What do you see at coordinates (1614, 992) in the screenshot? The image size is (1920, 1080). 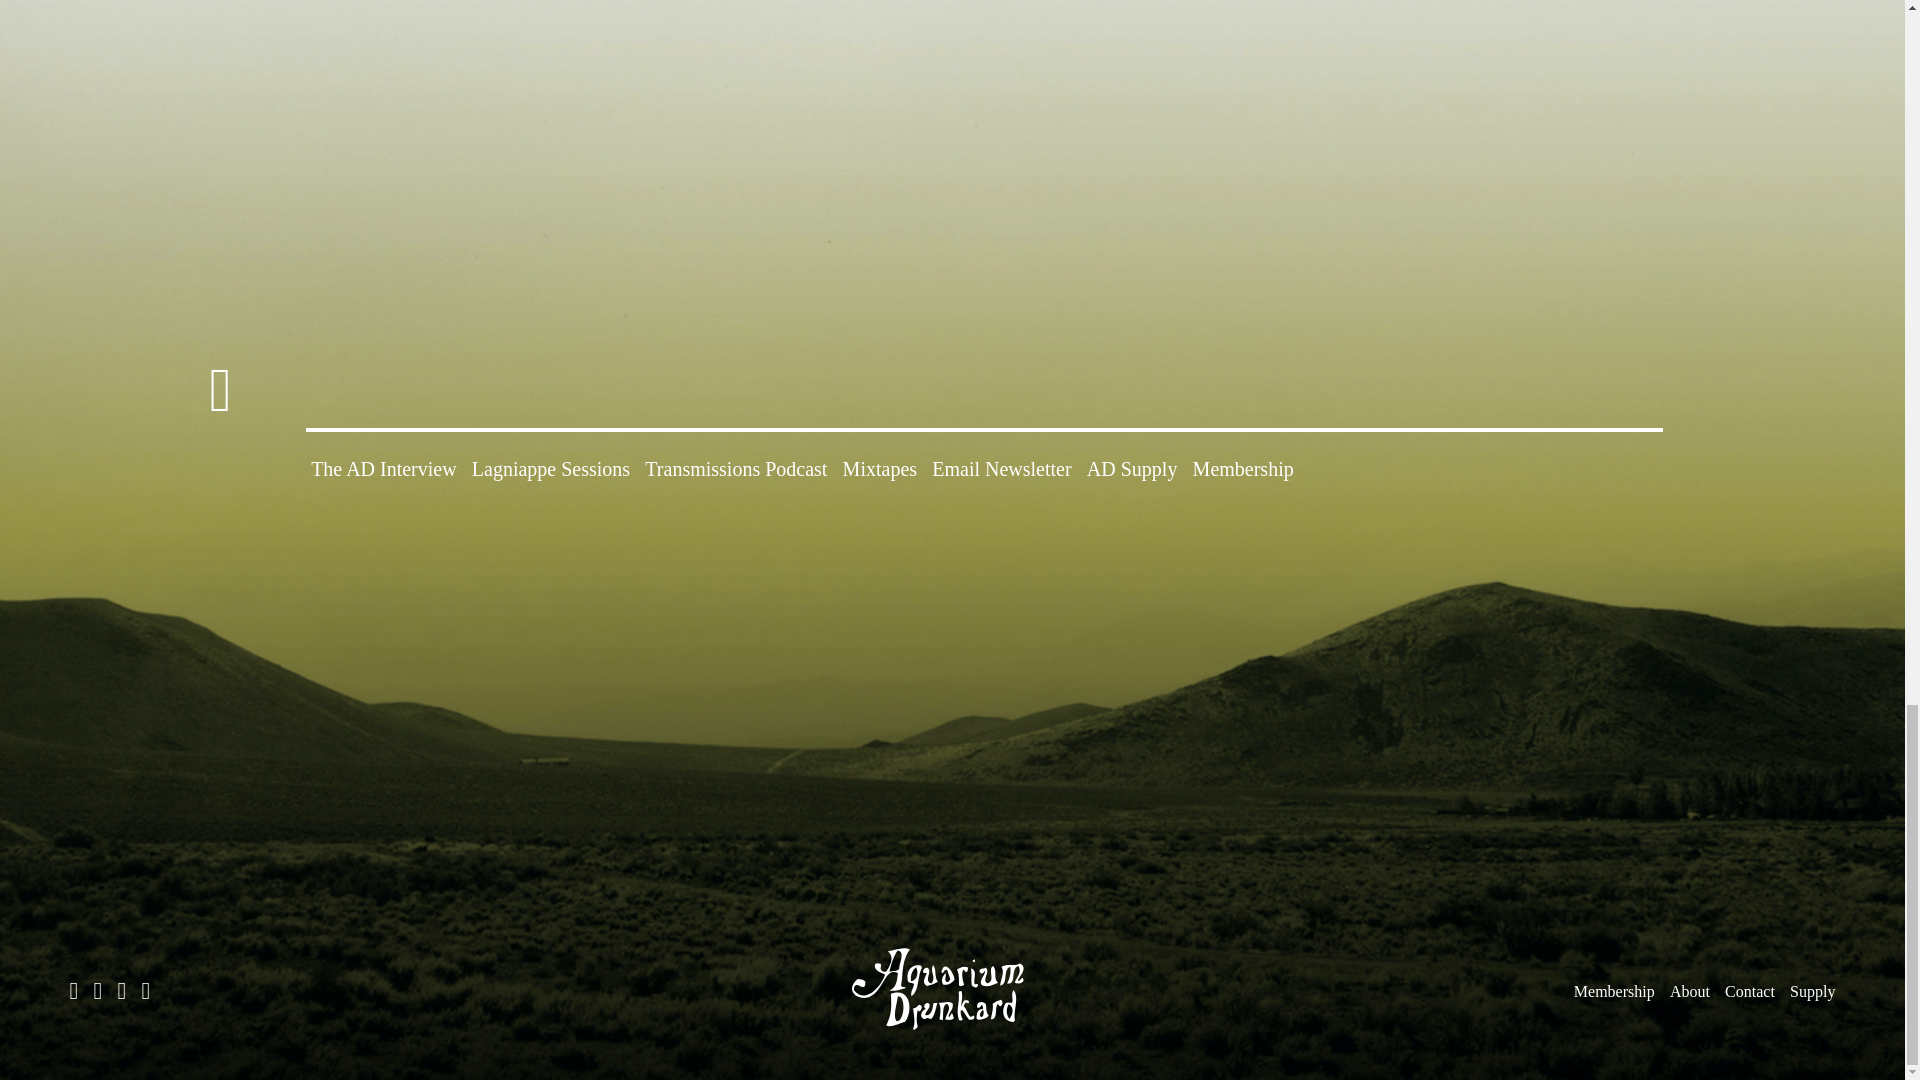 I see `Membership` at bounding box center [1614, 992].